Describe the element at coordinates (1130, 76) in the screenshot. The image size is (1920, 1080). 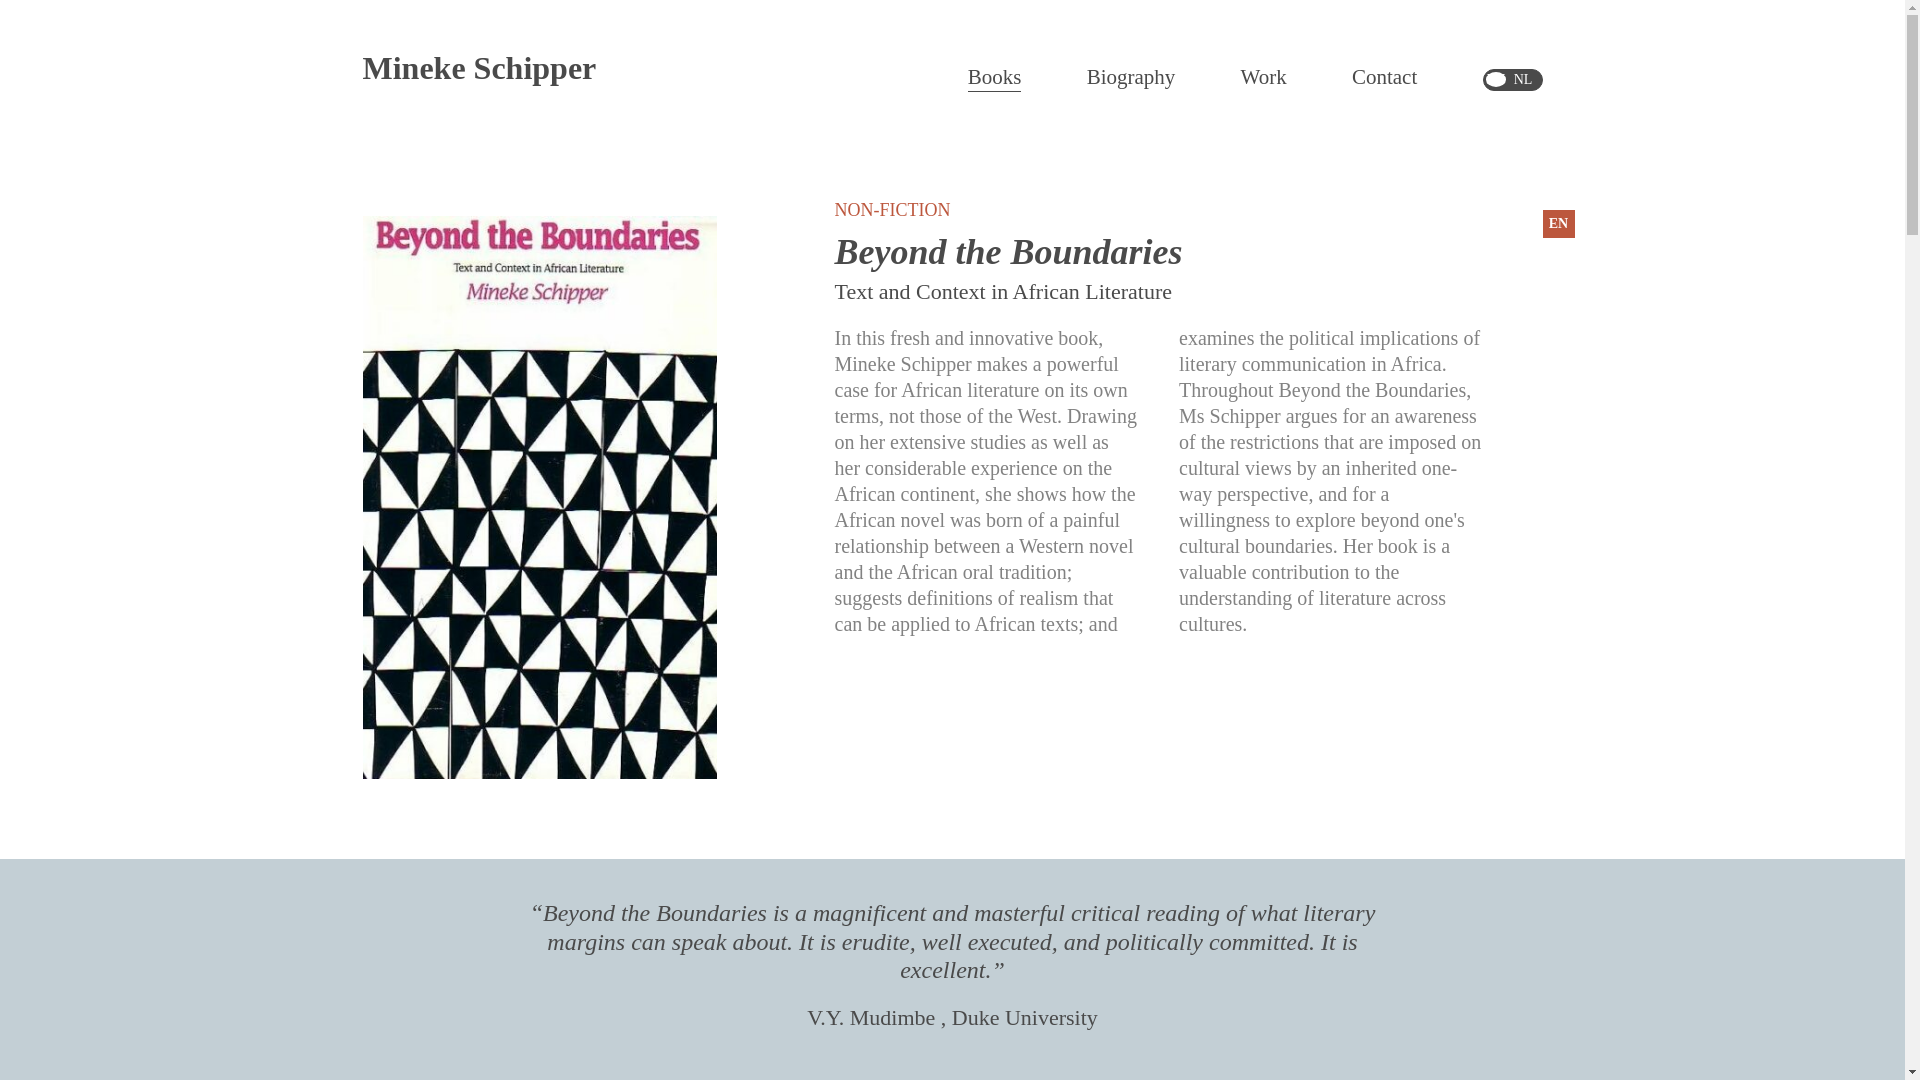
I see `Biography` at that location.